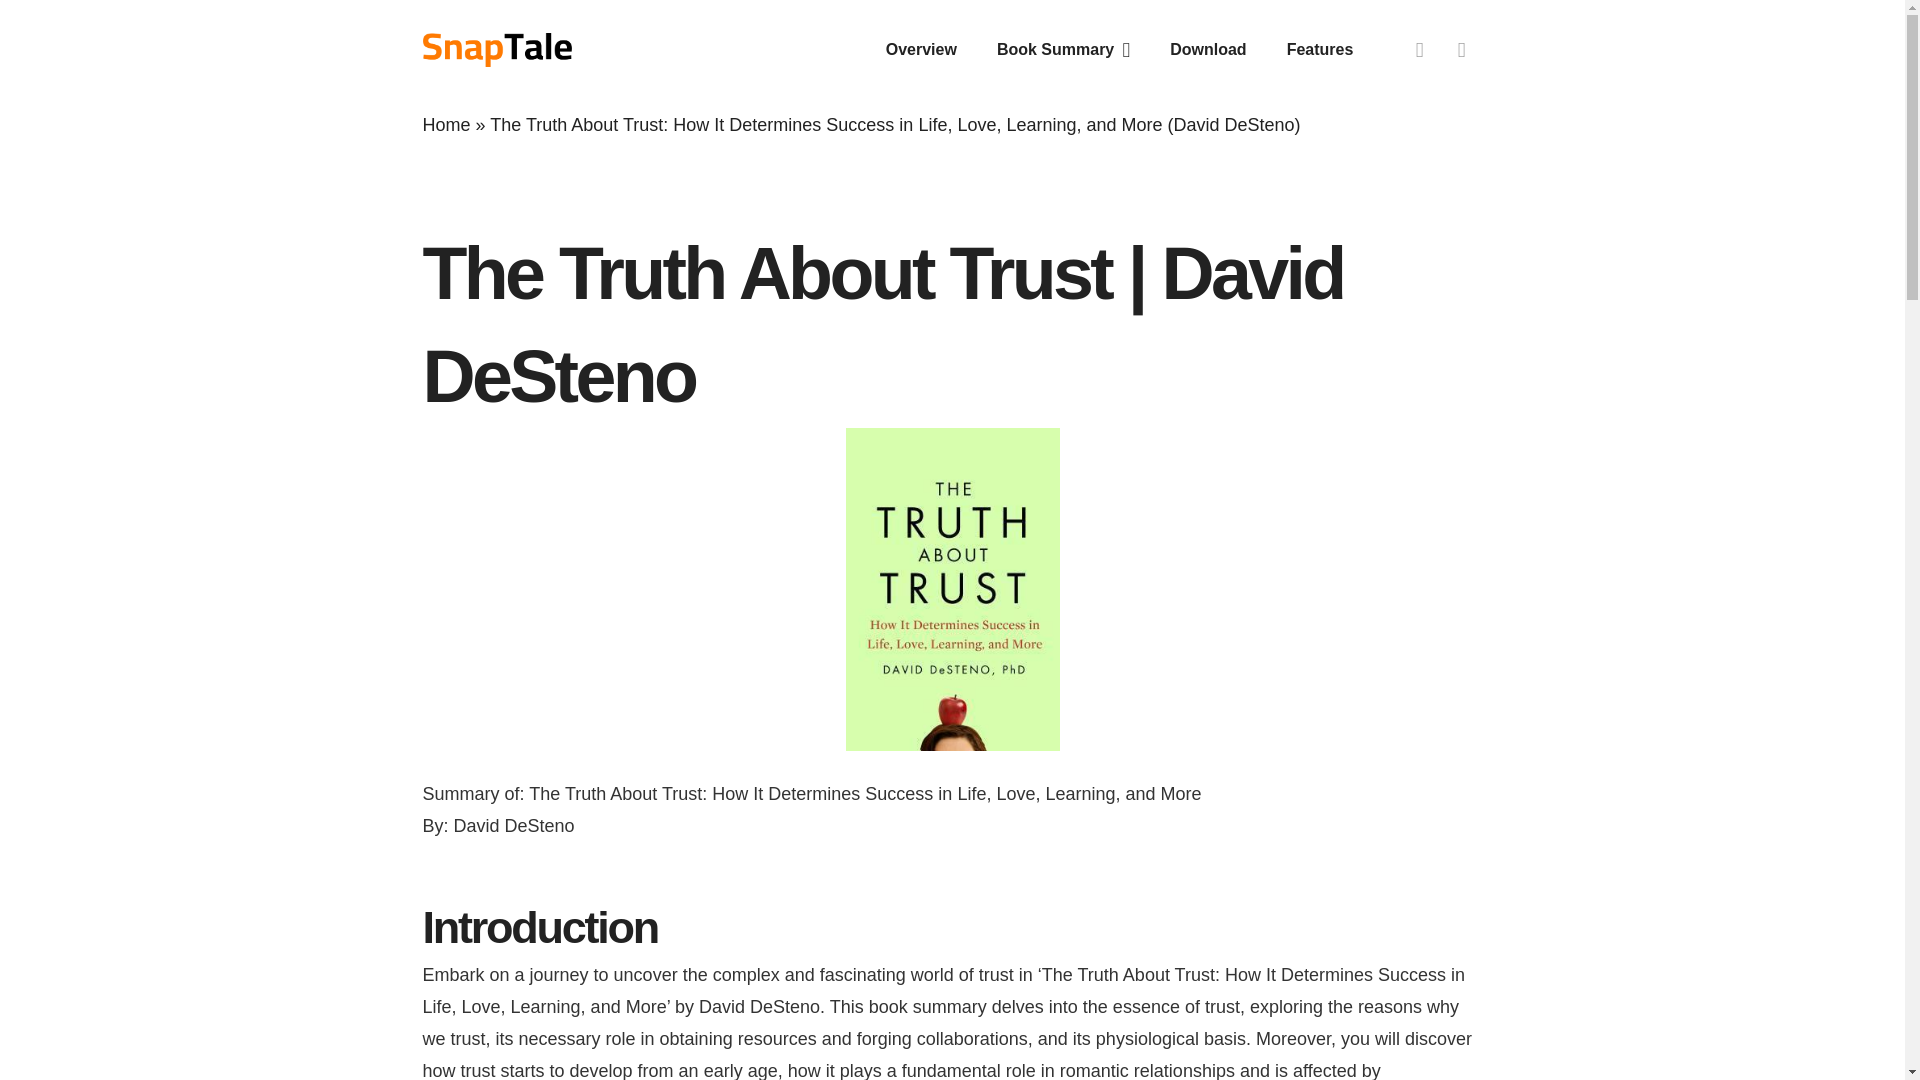  Describe the element at coordinates (1064, 49) in the screenshot. I see `Book Summary` at that location.